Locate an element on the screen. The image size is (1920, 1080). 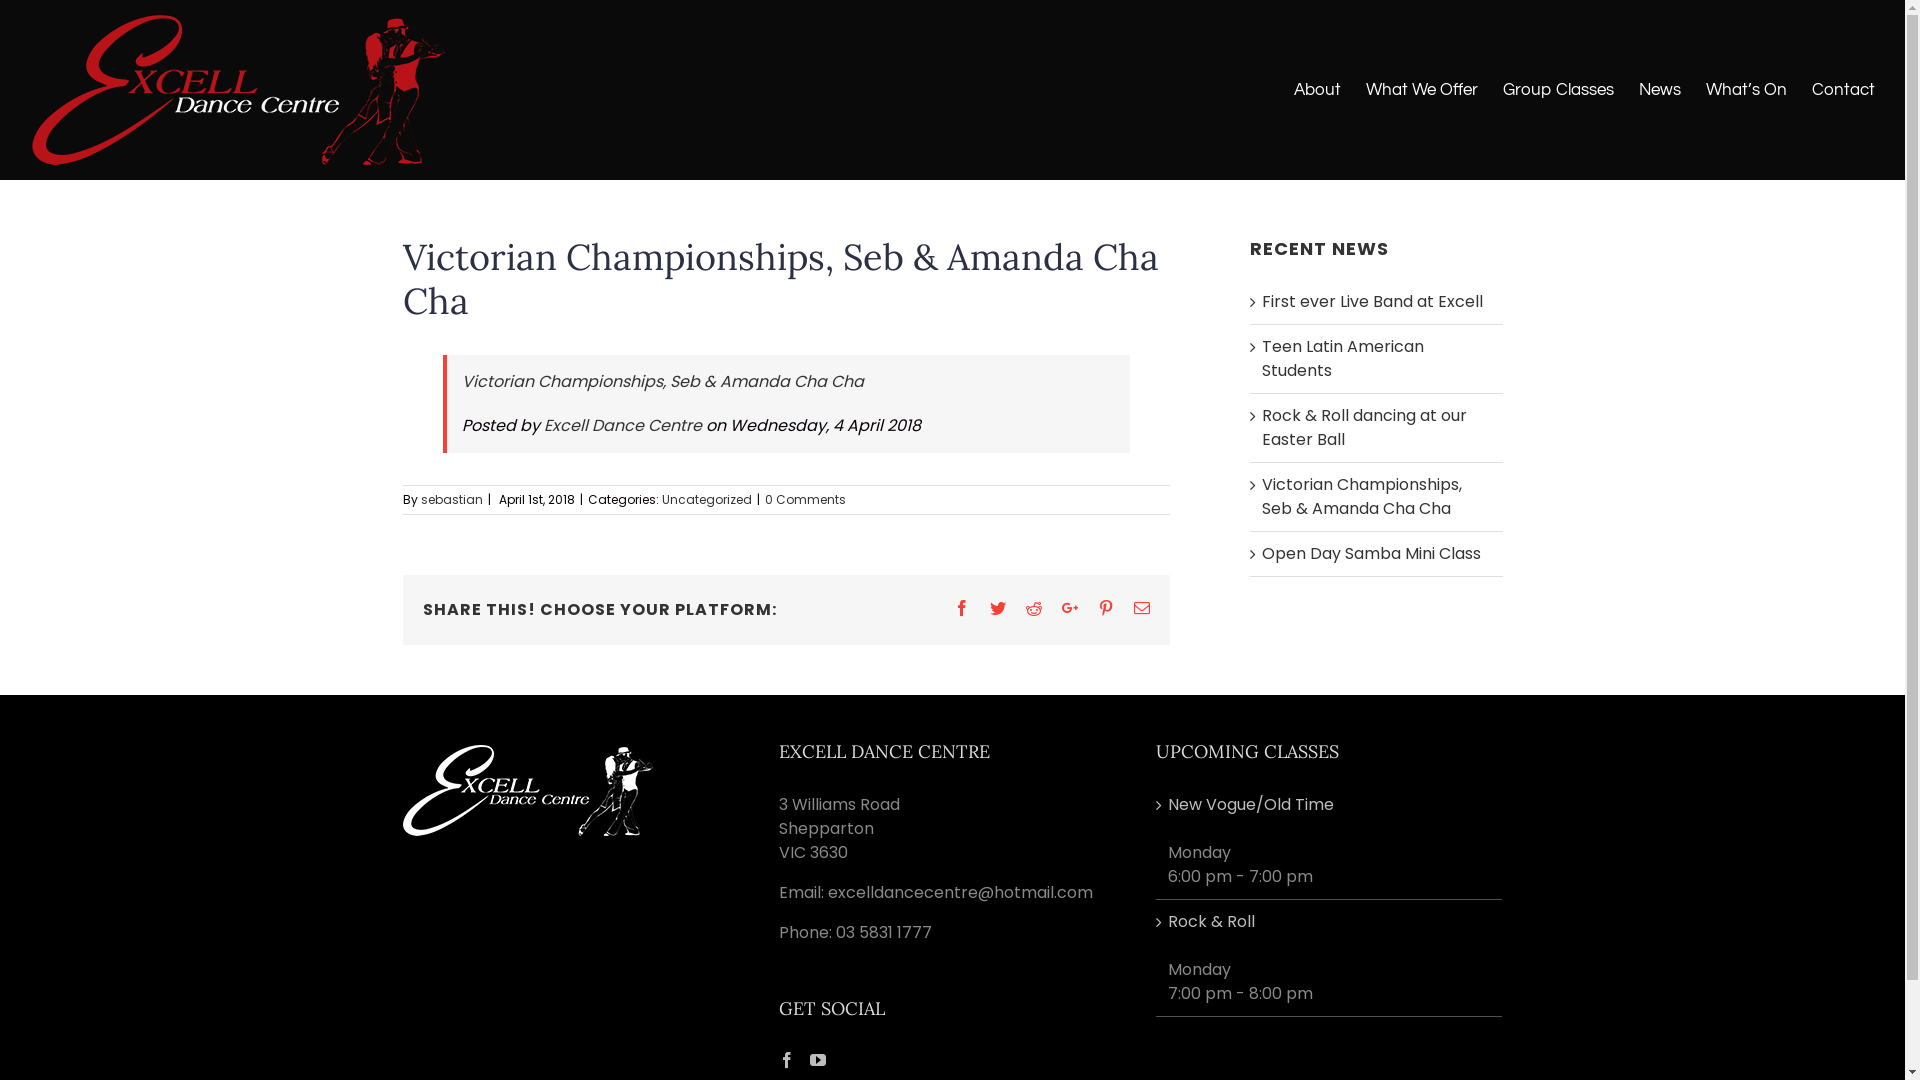
Teen Latin American Students is located at coordinates (1343, 358).